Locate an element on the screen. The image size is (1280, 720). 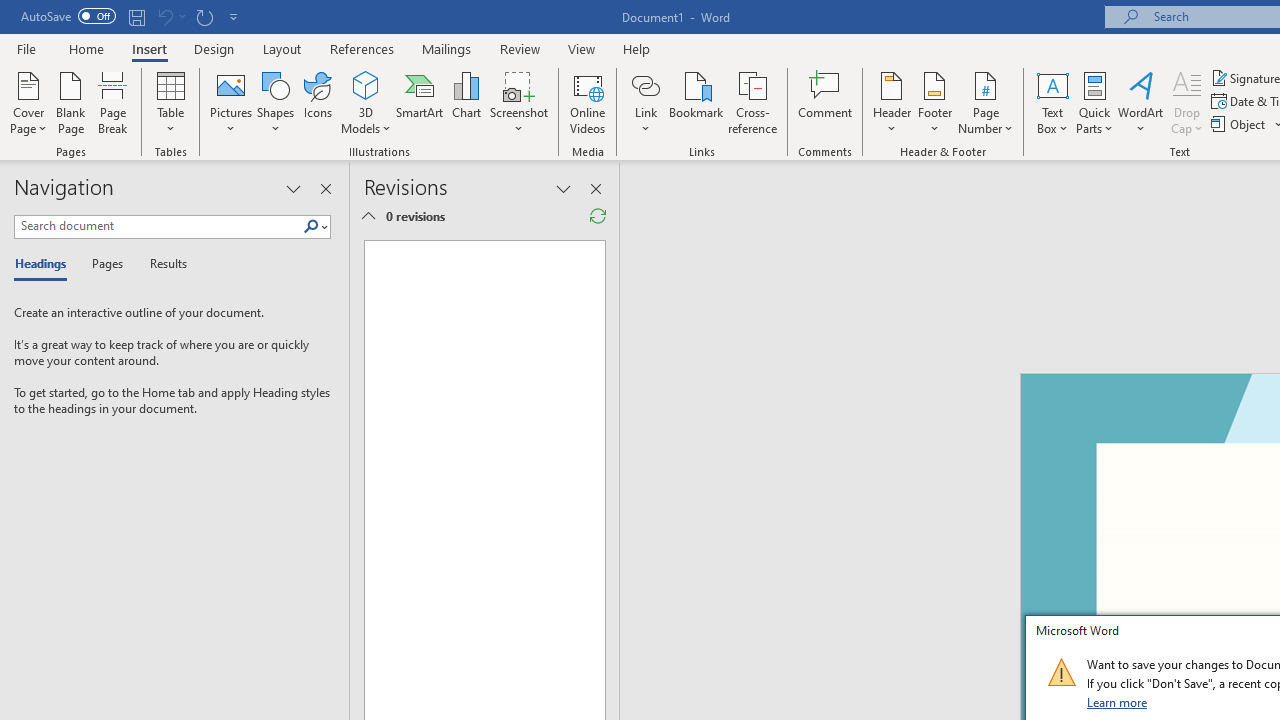
Footer is located at coordinates (934, 102).